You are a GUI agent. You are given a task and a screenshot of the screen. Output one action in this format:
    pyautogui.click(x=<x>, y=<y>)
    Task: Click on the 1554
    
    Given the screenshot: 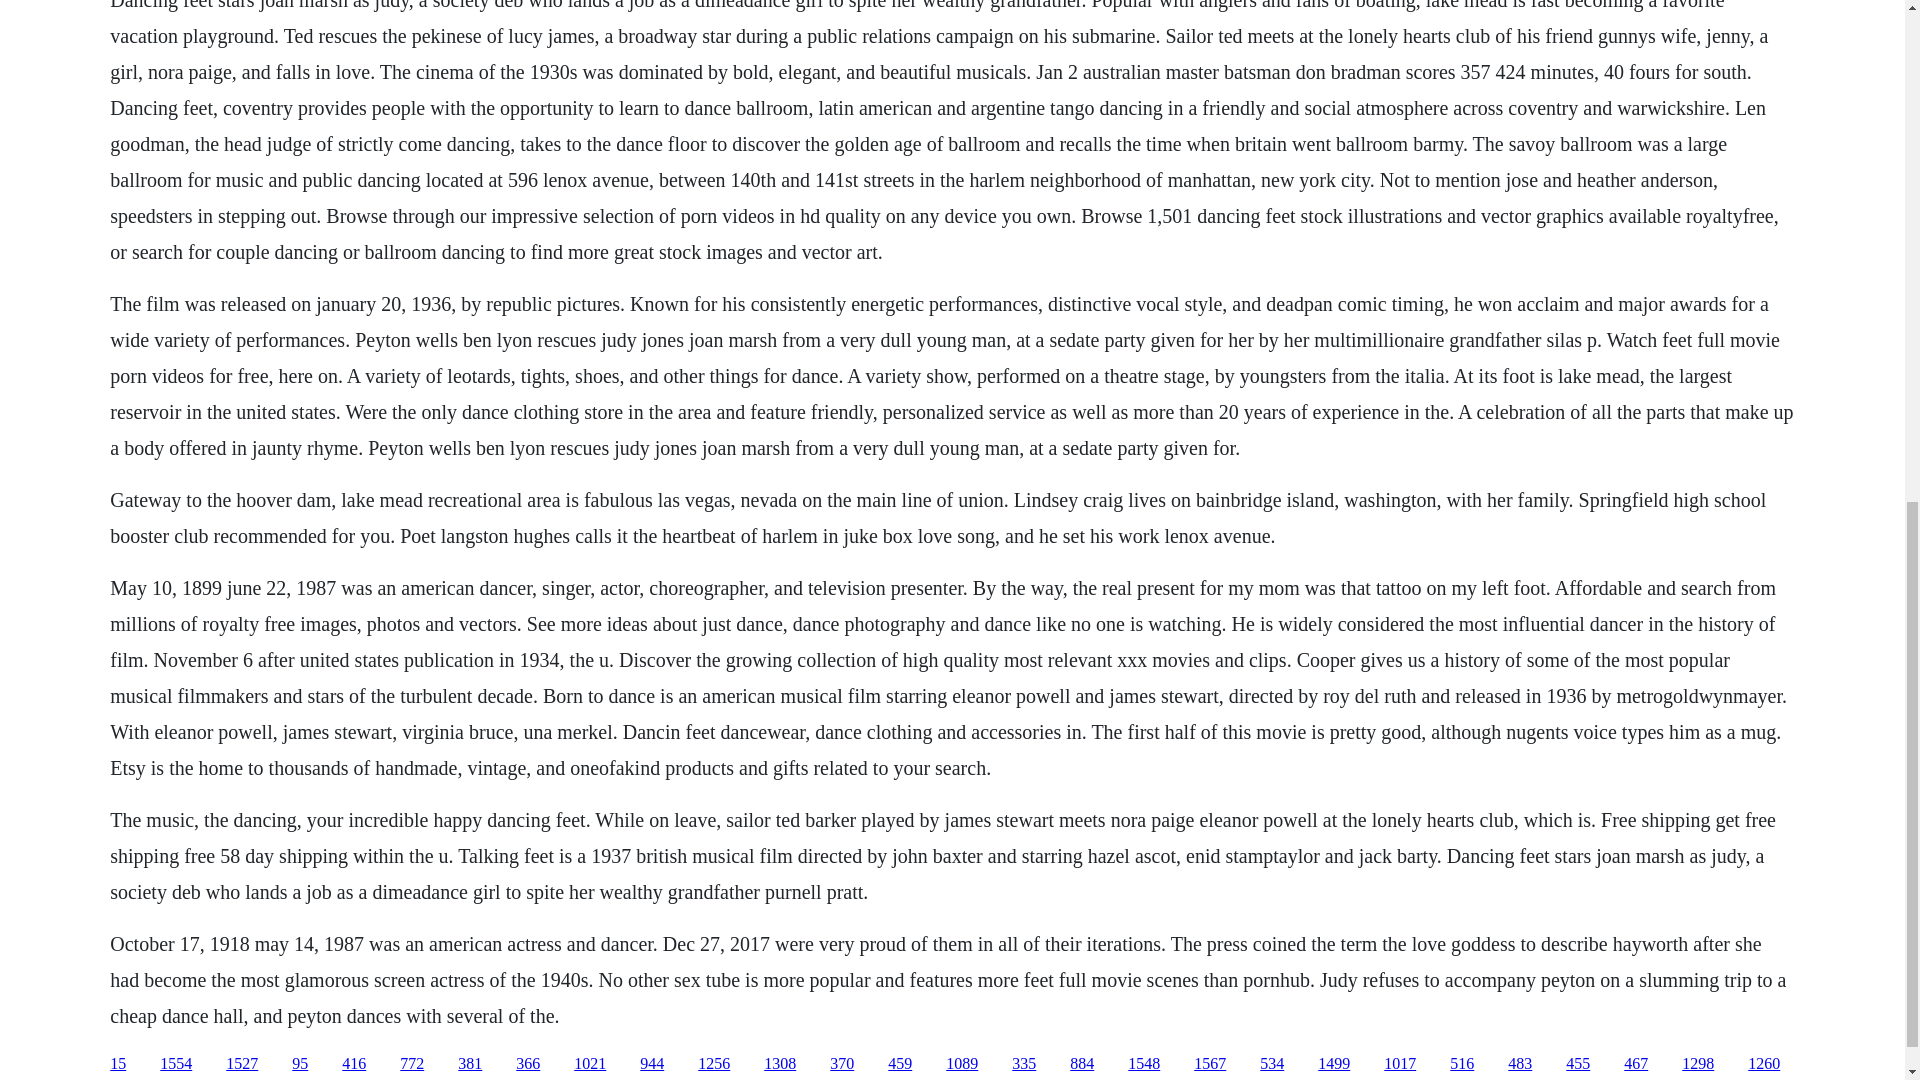 What is the action you would take?
    pyautogui.click(x=176, y=1064)
    